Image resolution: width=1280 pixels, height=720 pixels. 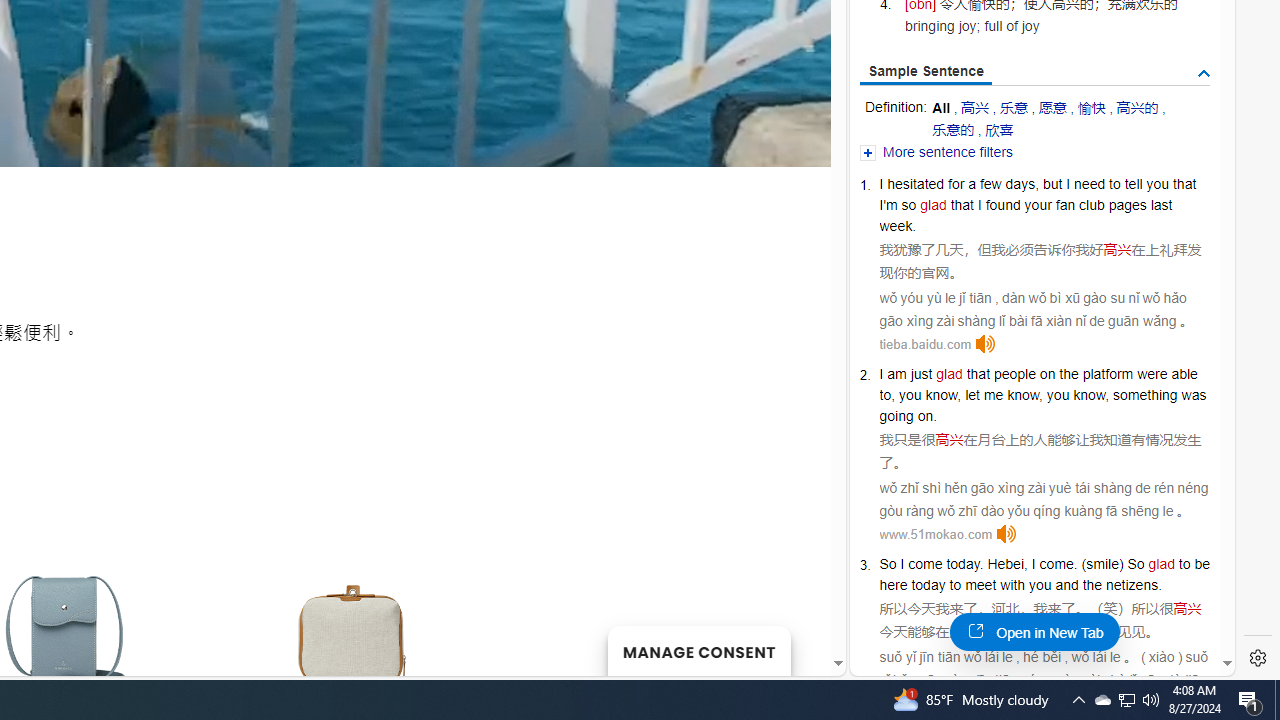 I want to click on able, so click(x=1184, y=374).